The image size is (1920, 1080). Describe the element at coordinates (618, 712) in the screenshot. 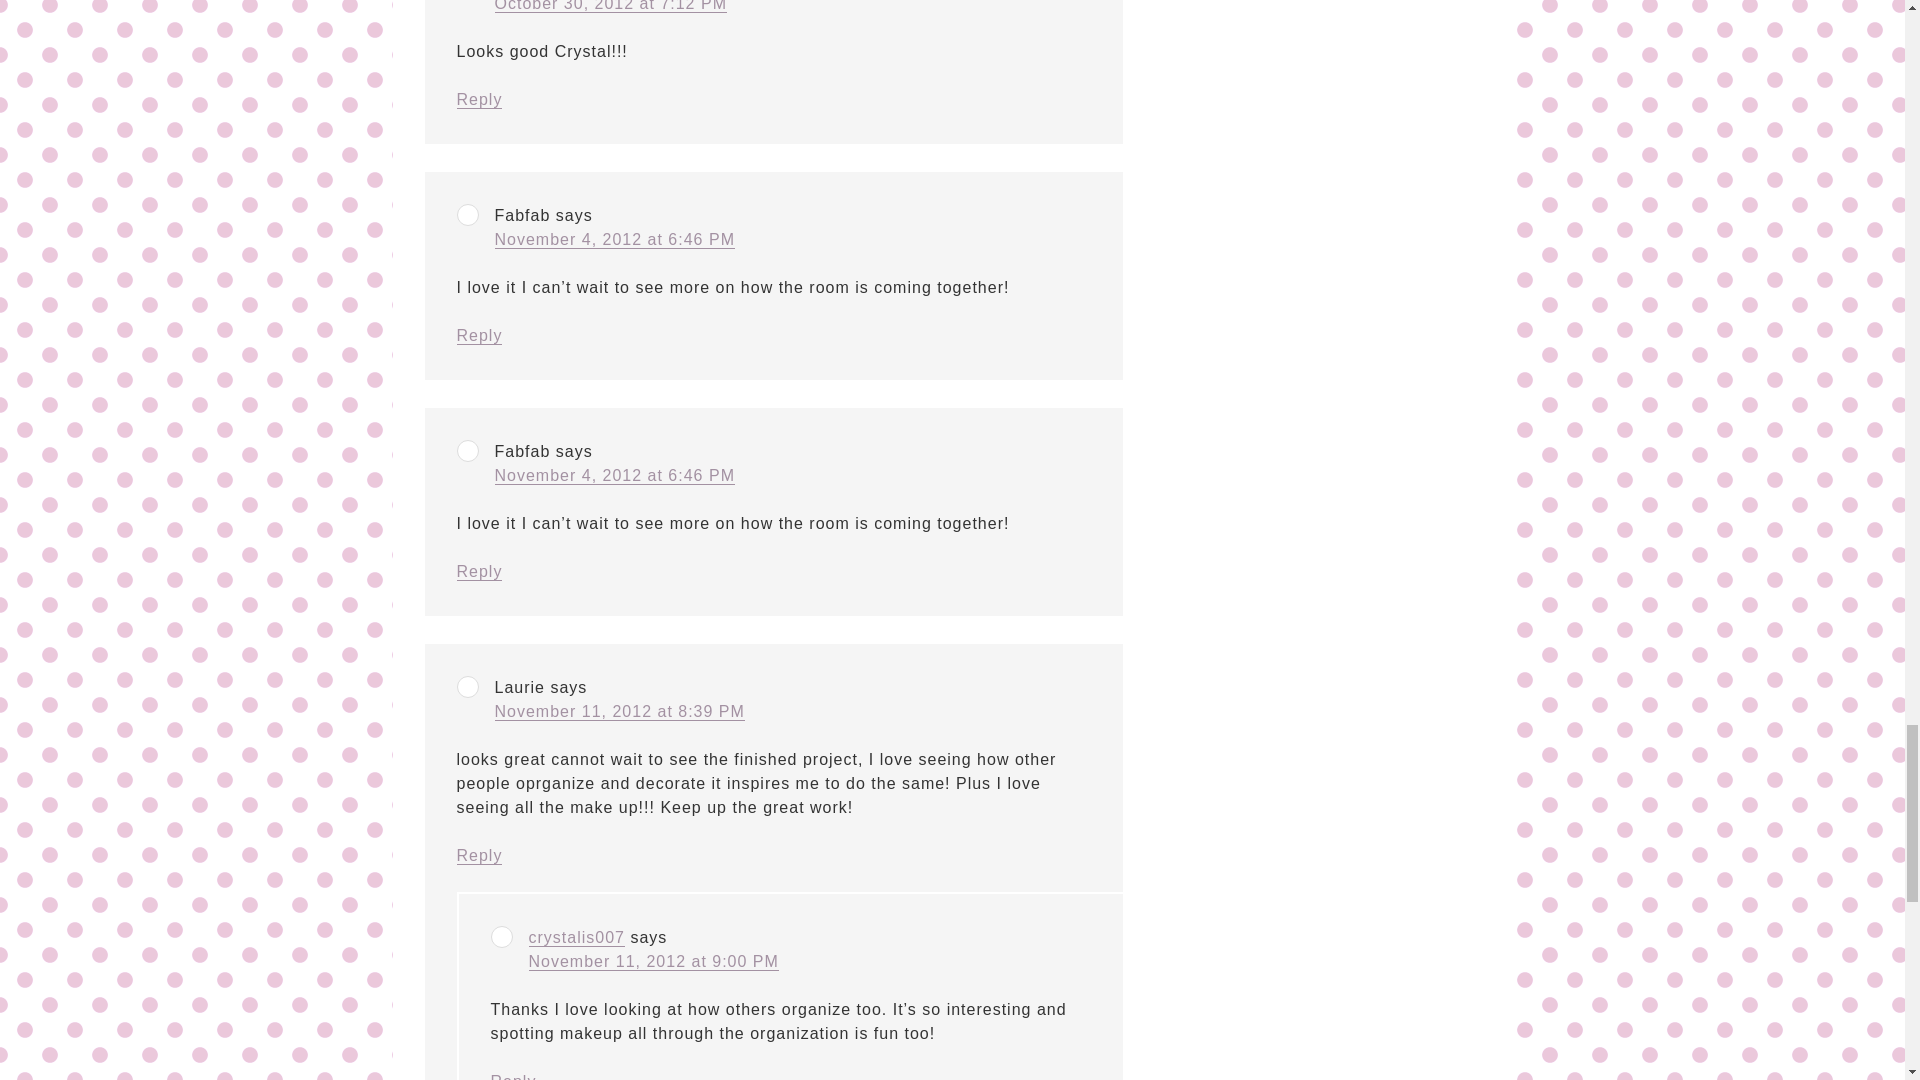

I see `November 11, 2012 at 8:39 PM` at that location.